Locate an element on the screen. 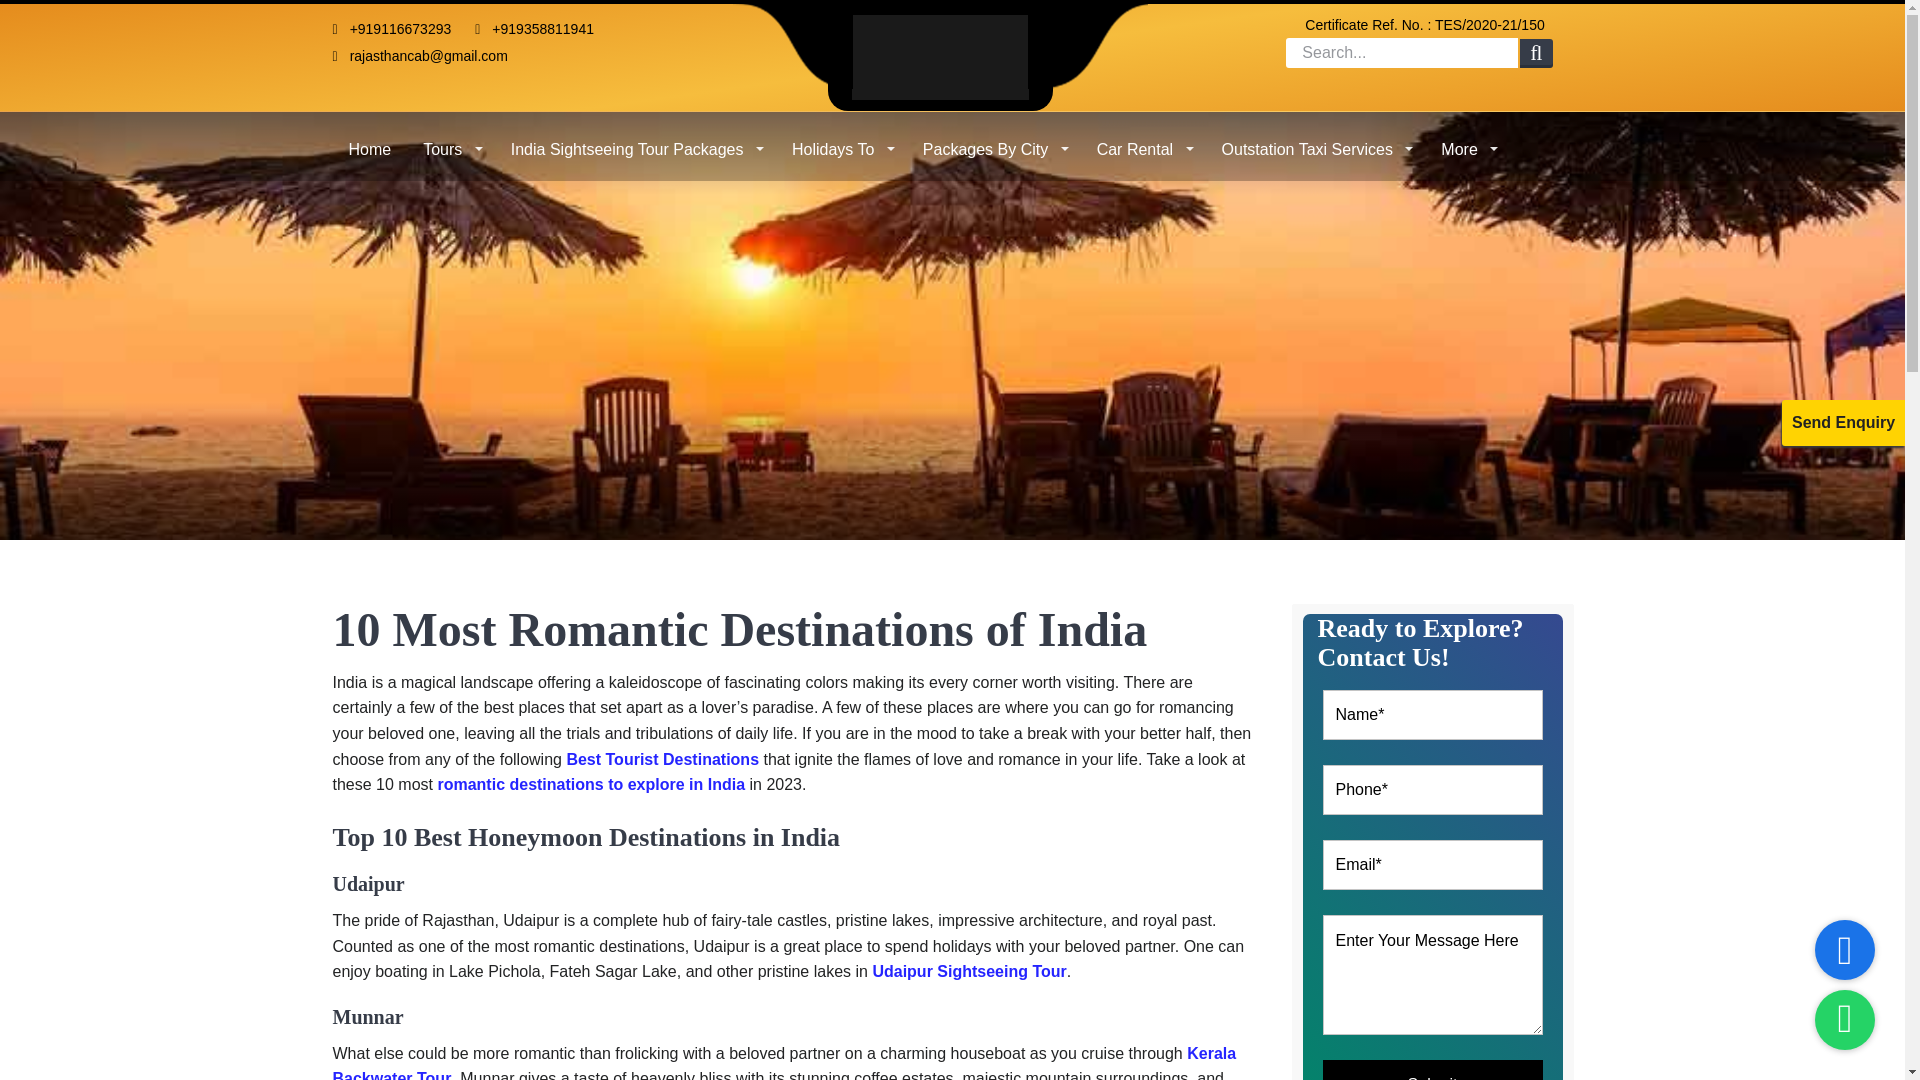  Call Me is located at coordinates (1844, 950).